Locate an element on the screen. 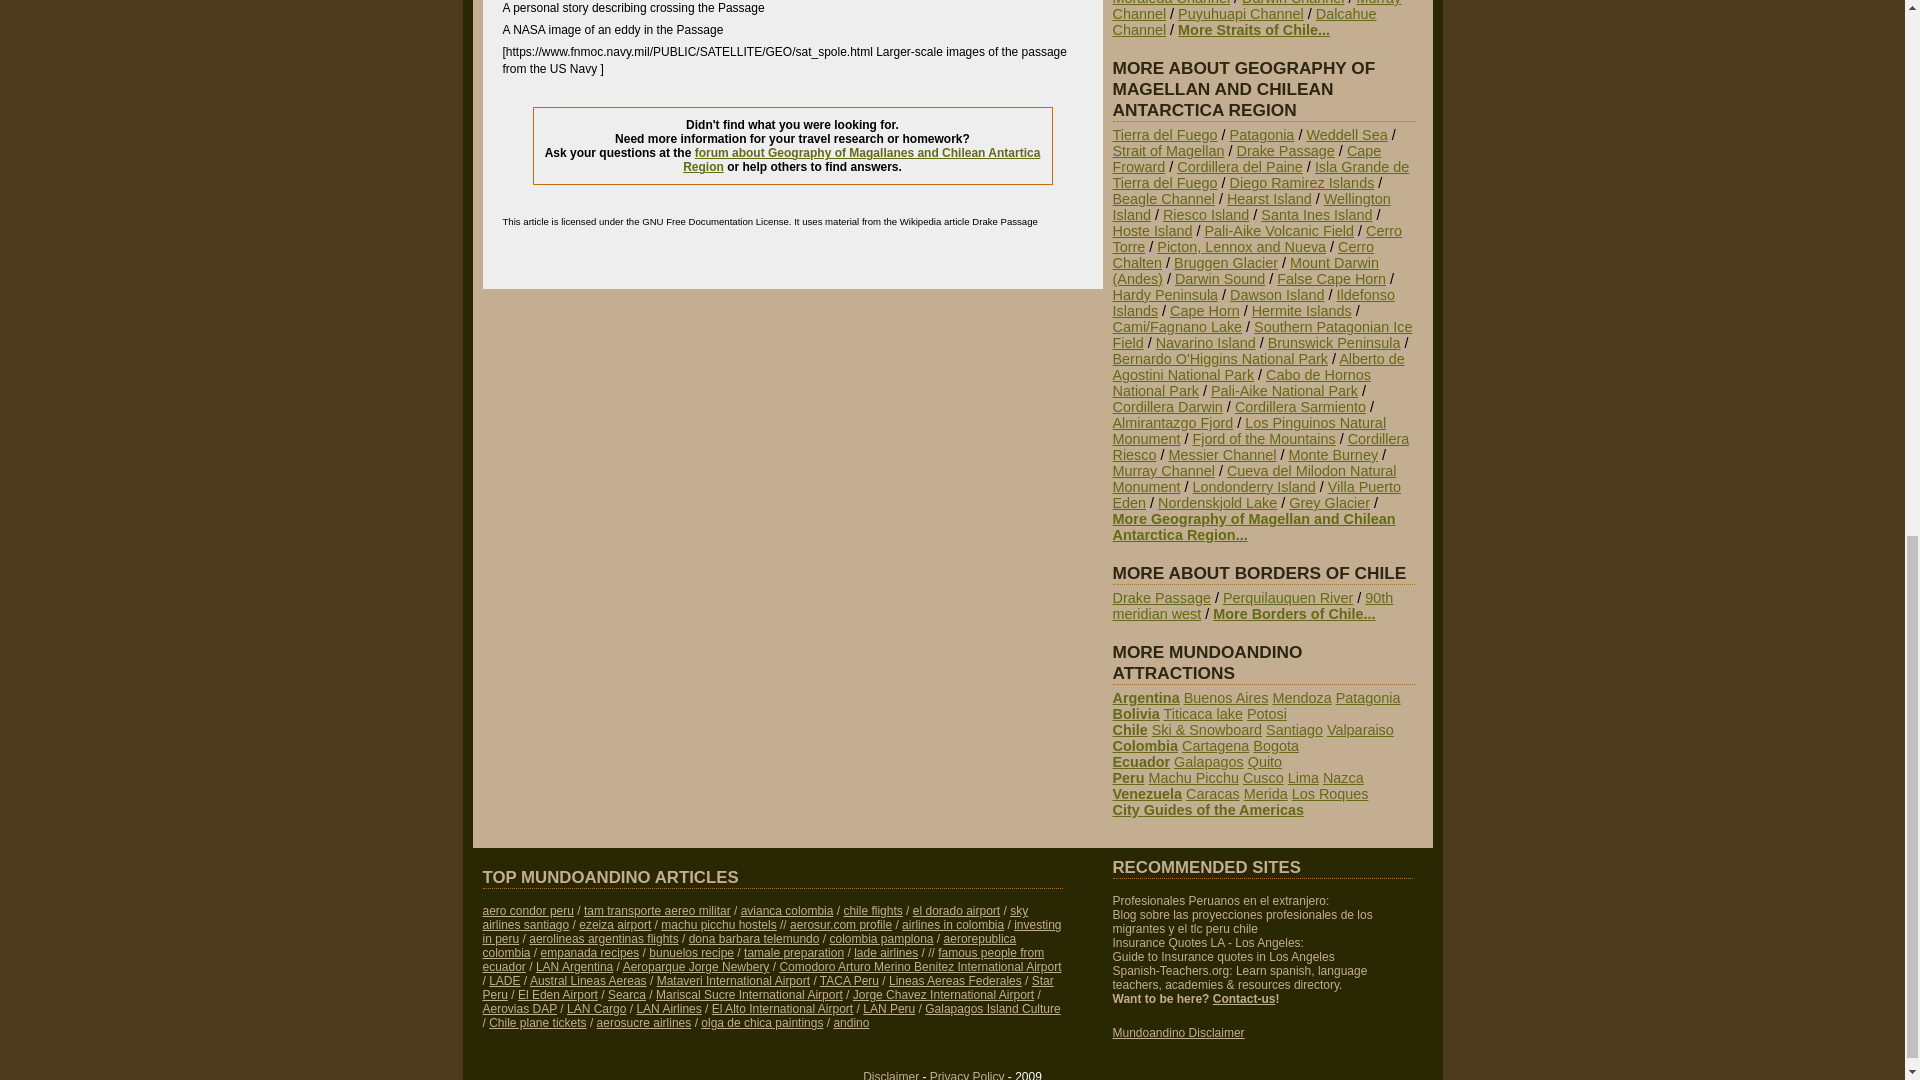  Airlines of Chile is located at coordinates (754, 918).